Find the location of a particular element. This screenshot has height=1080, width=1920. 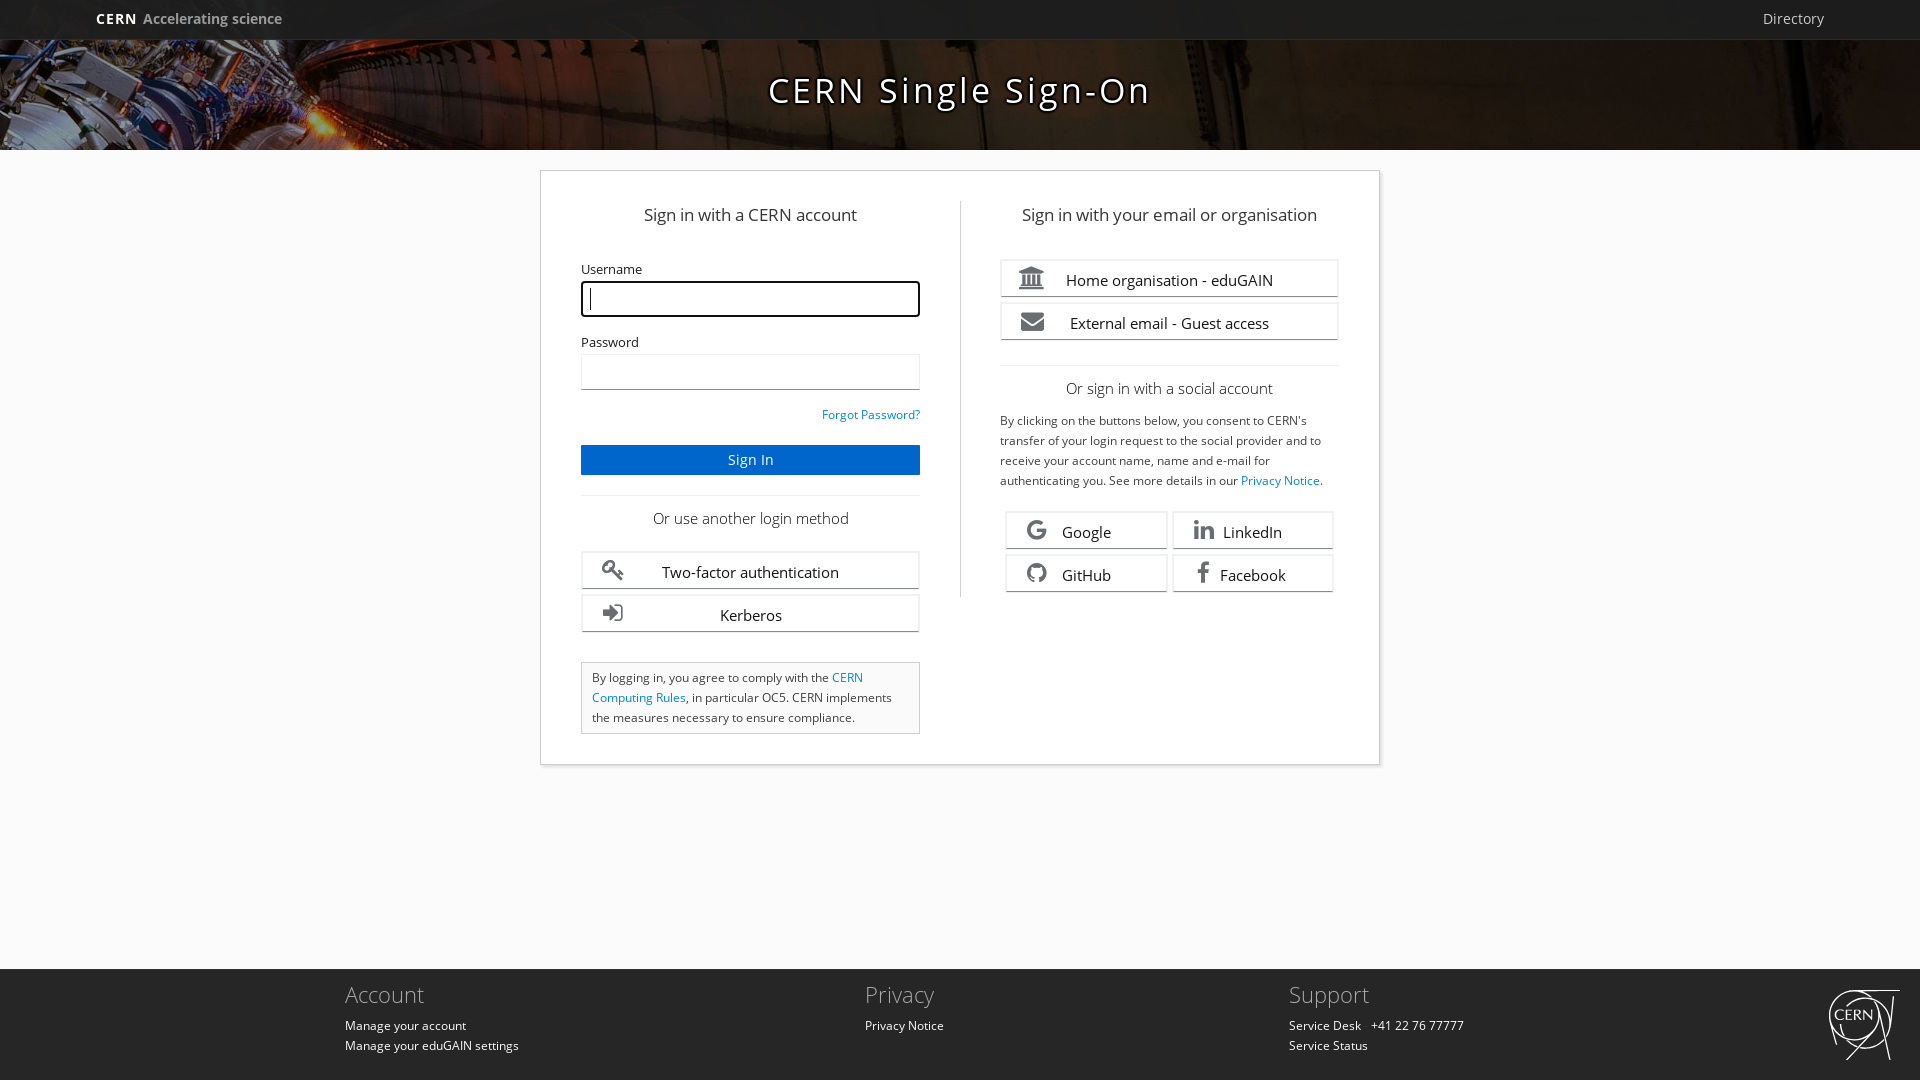

Two-factor authentication is located at coordinates (750, 570).